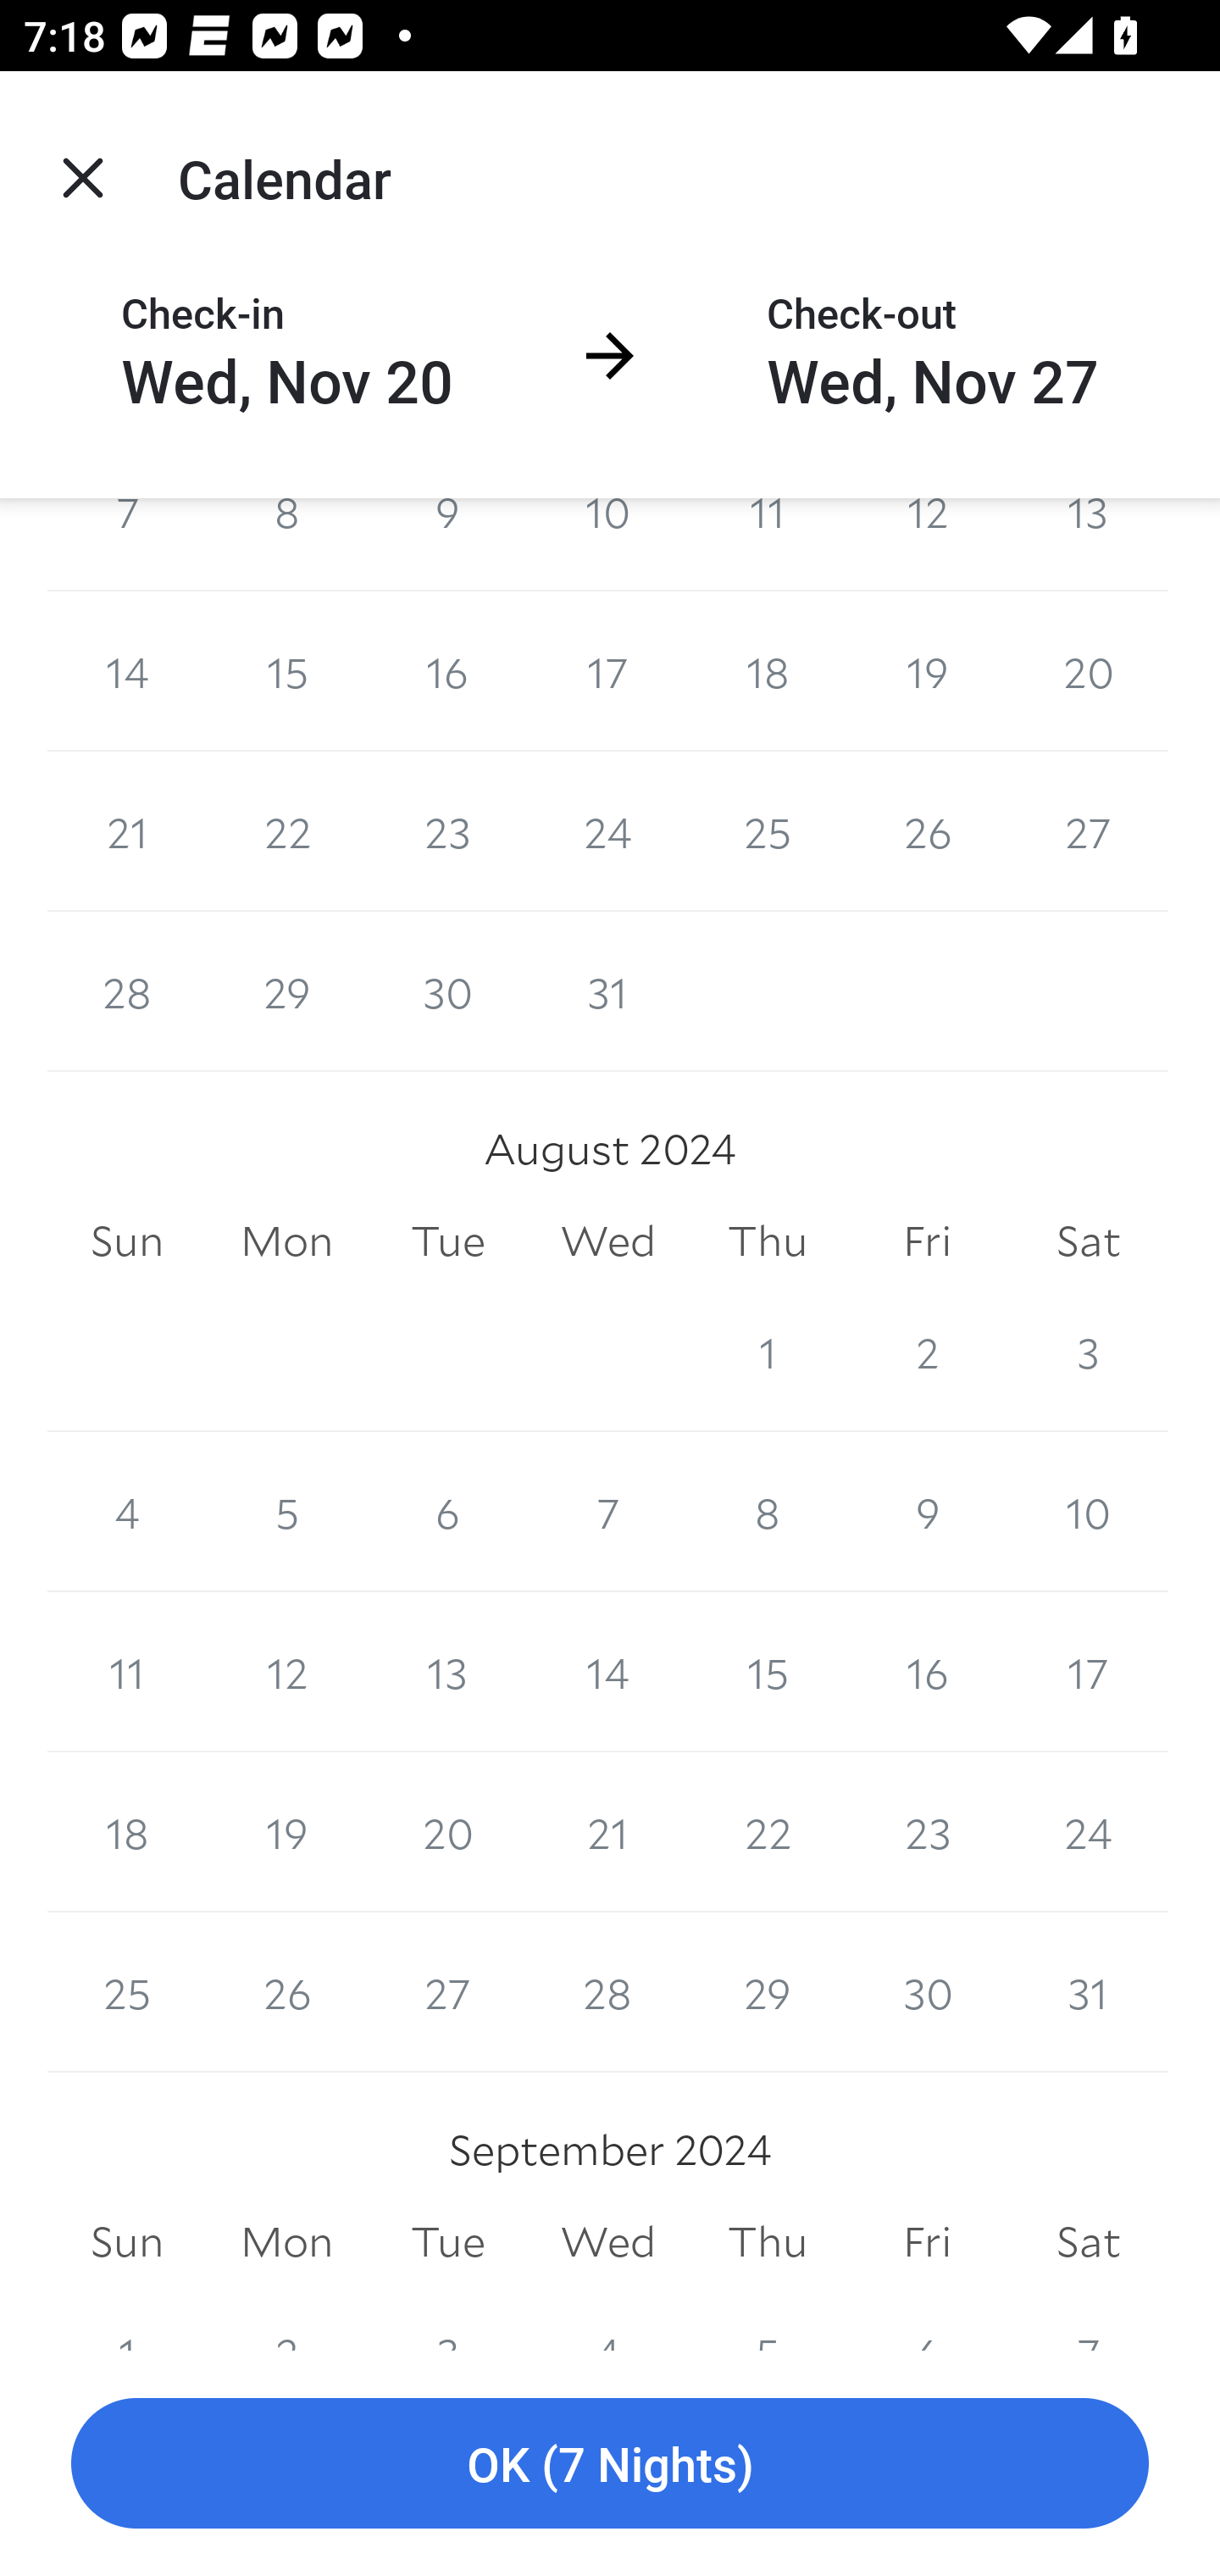  I want to click on 20 20 July 2024, so click(1088, 672).